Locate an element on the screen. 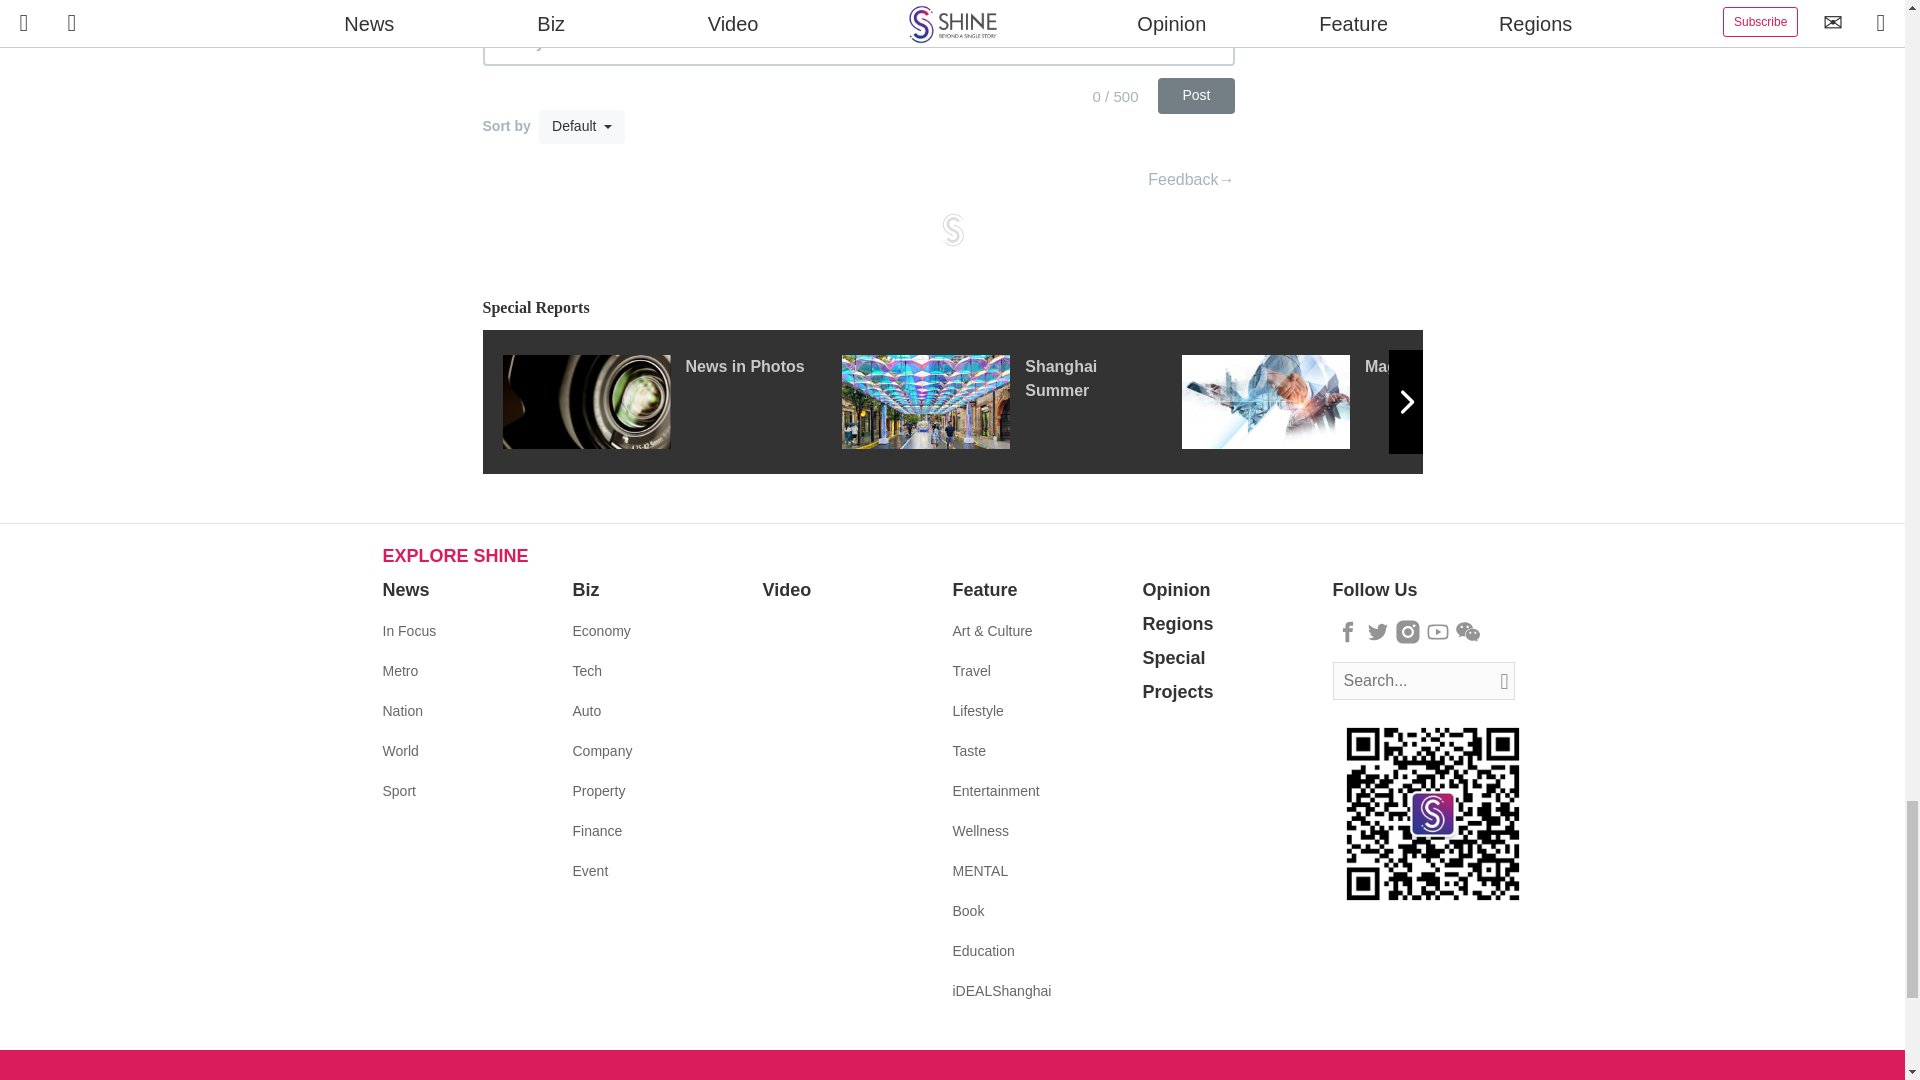 The height and width of the screenshot is (1080, 1920). Default   is located at coordinates (582, 126).